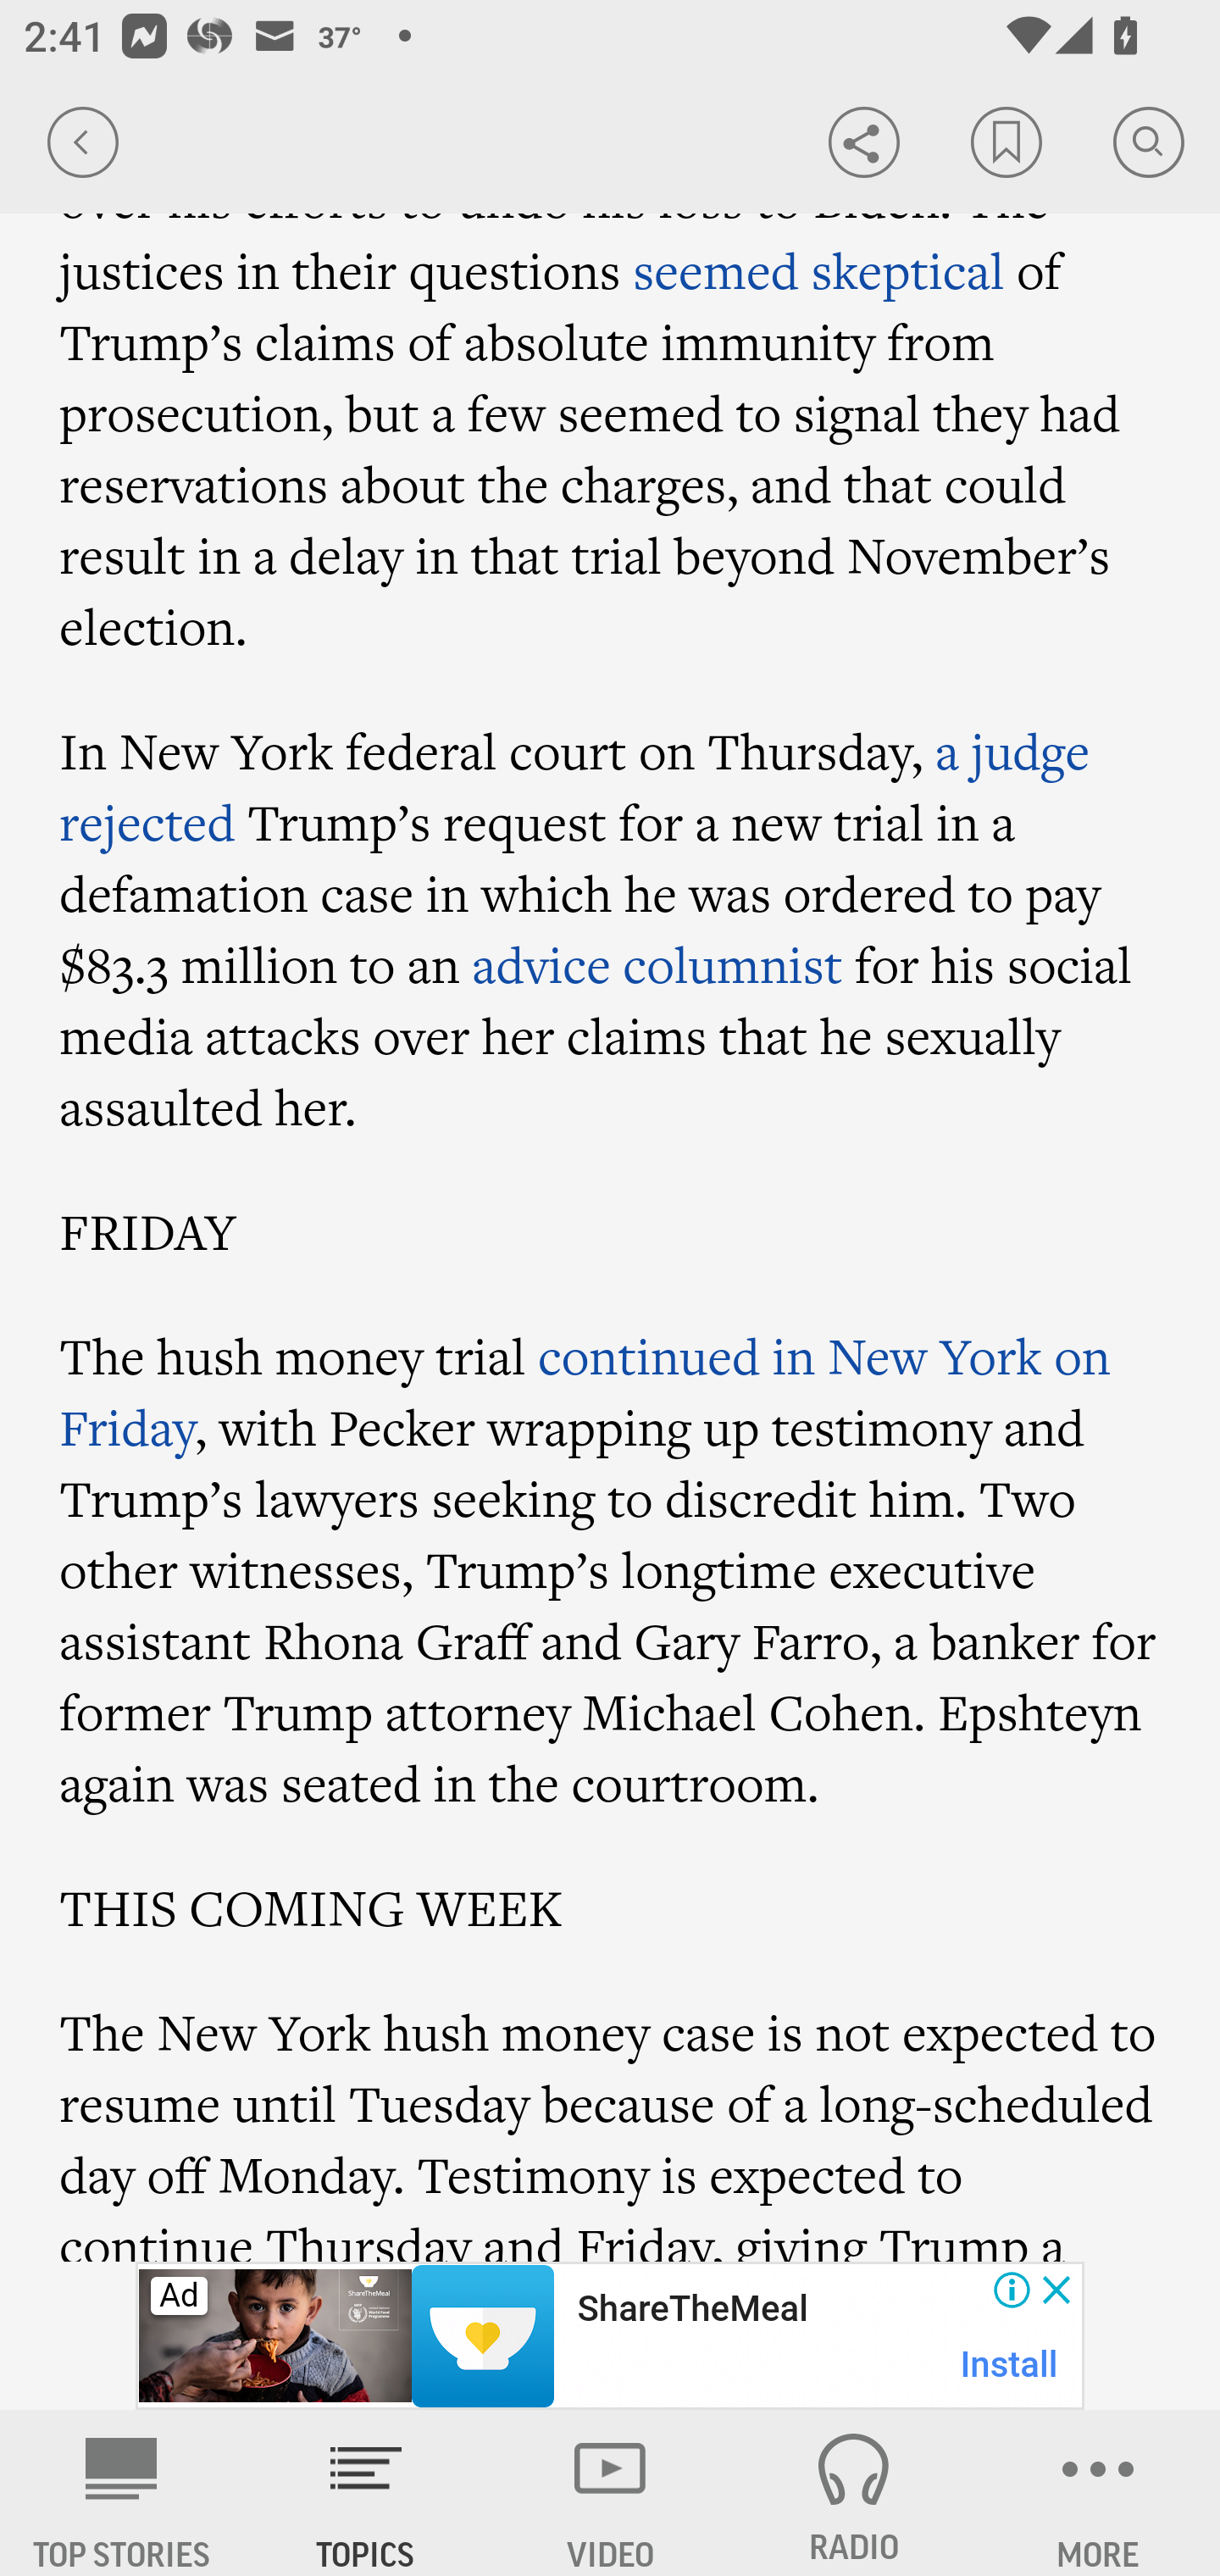  I want to click on seemed skeptical, so click(818, 269).